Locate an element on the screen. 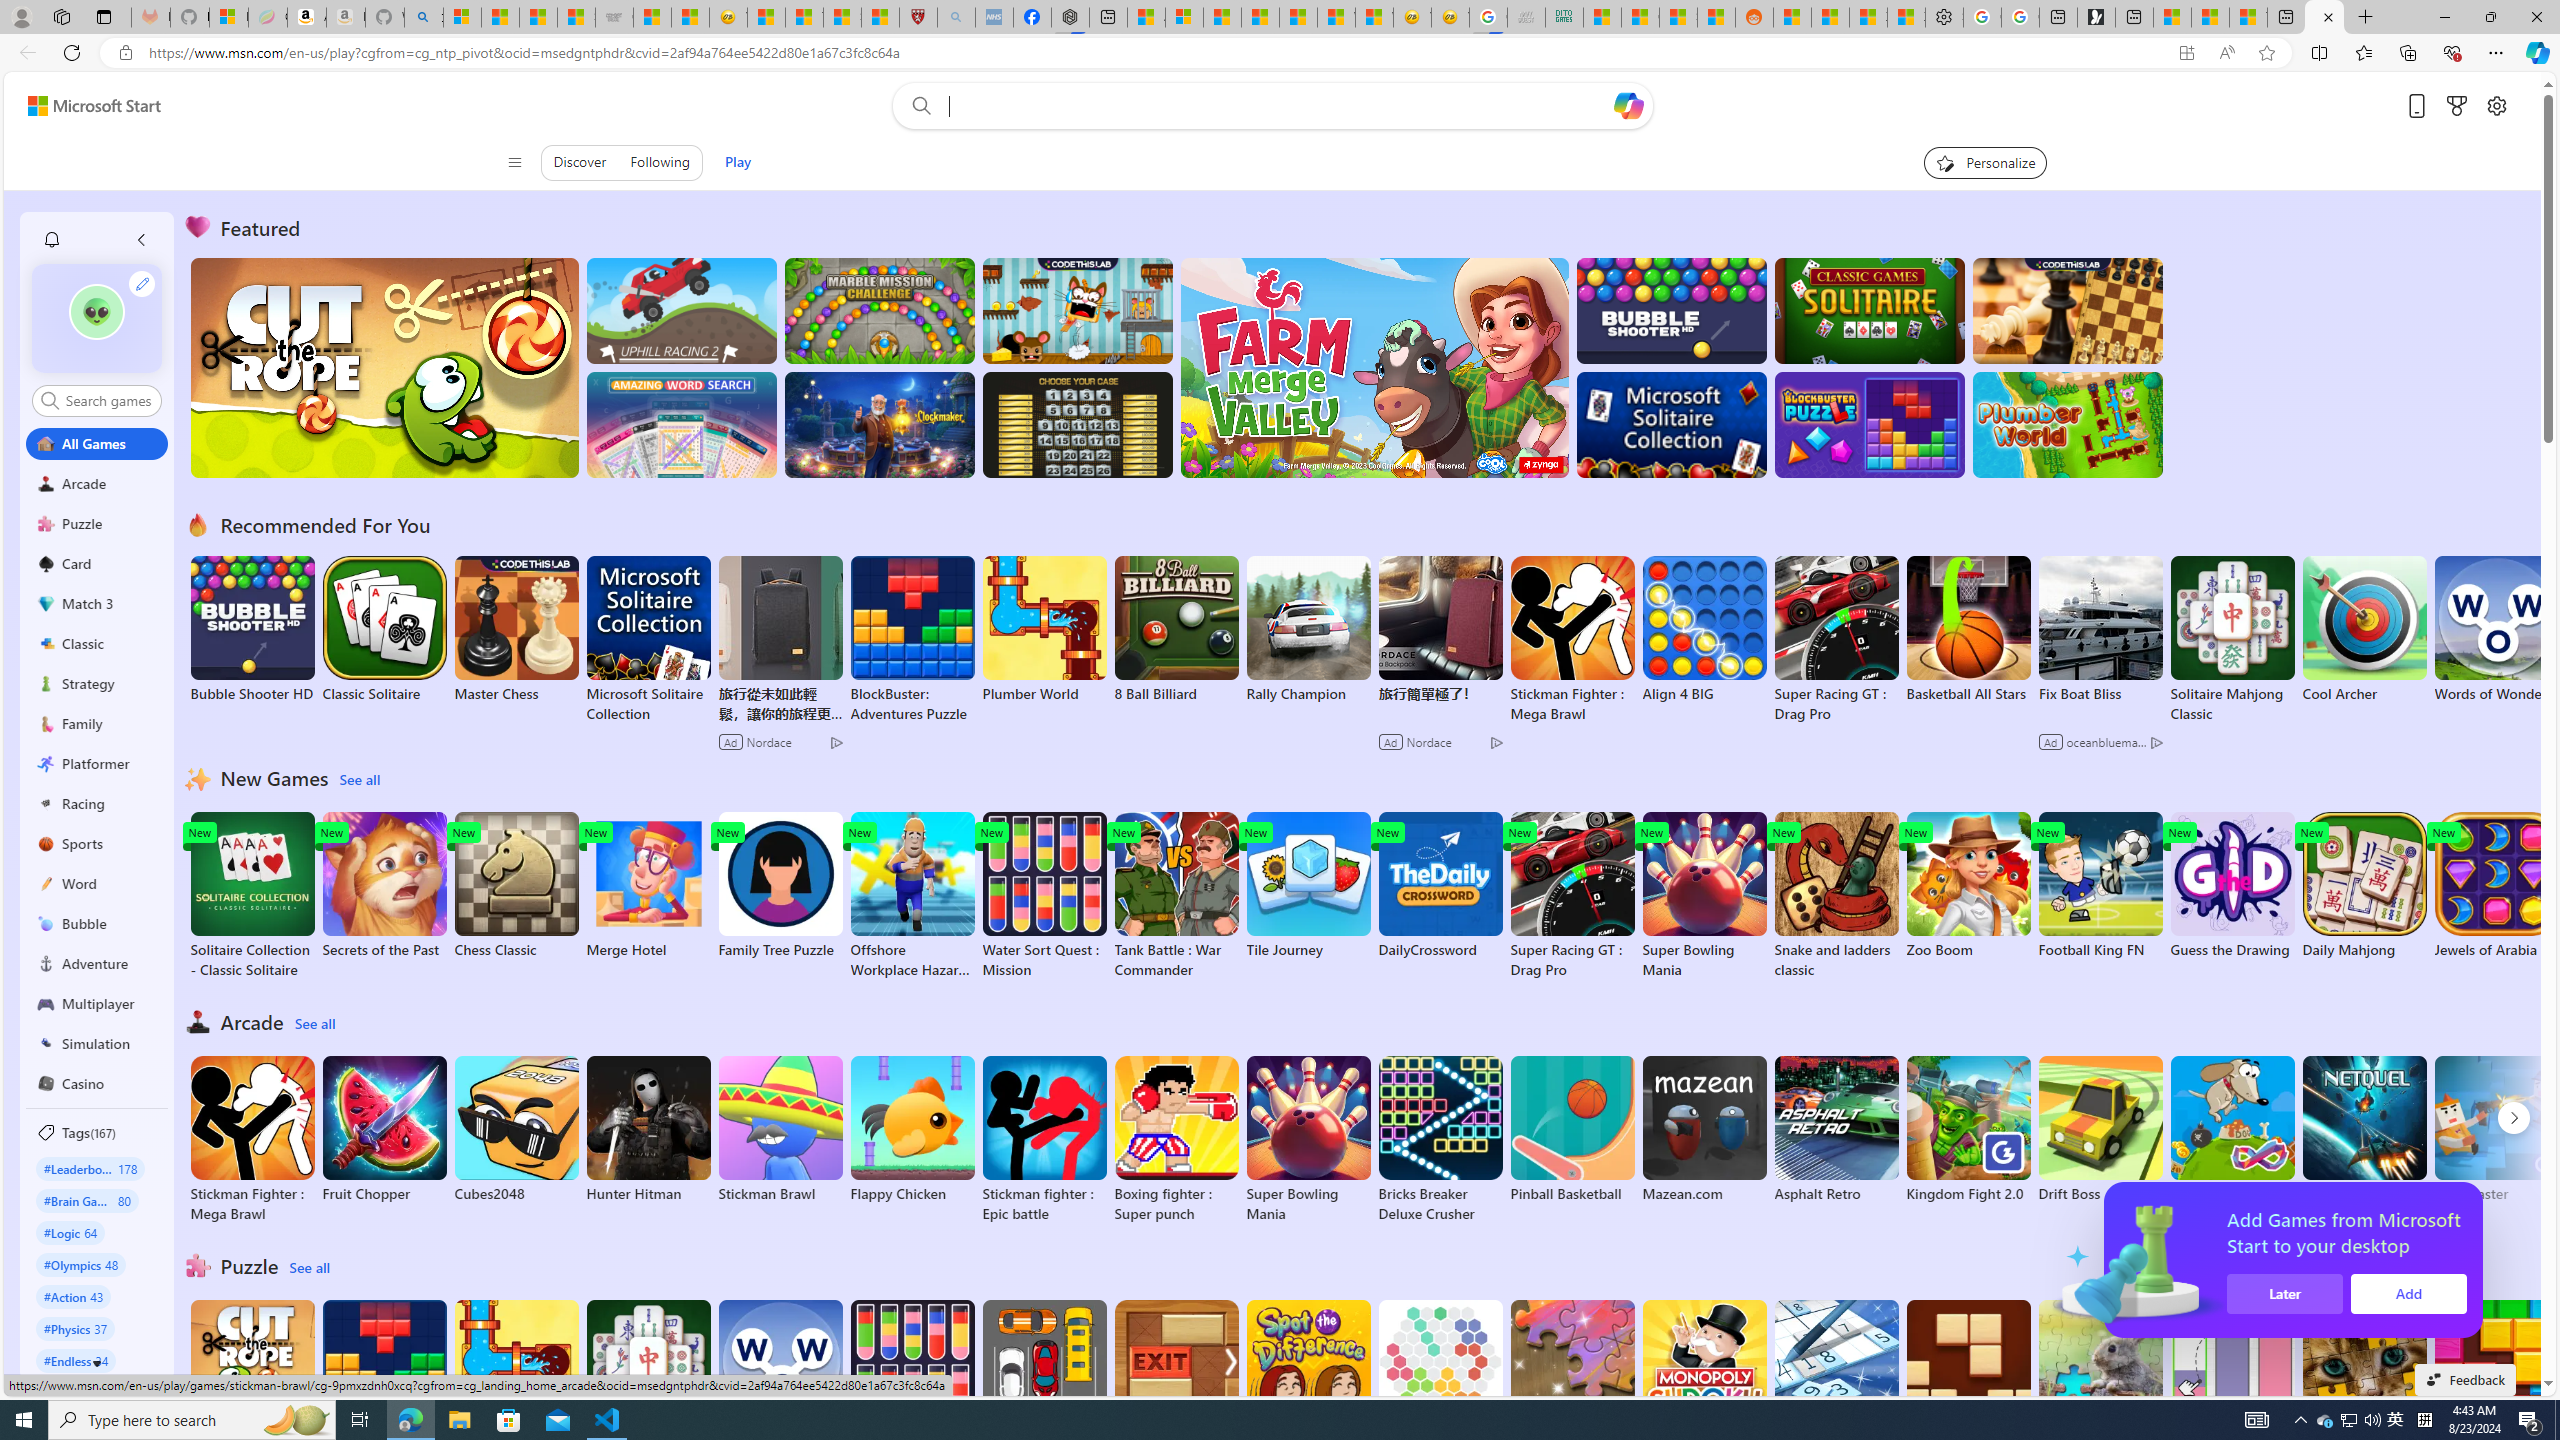 The image size is (2560, 1440). Football King FN is located at coordinates (2100, 886).